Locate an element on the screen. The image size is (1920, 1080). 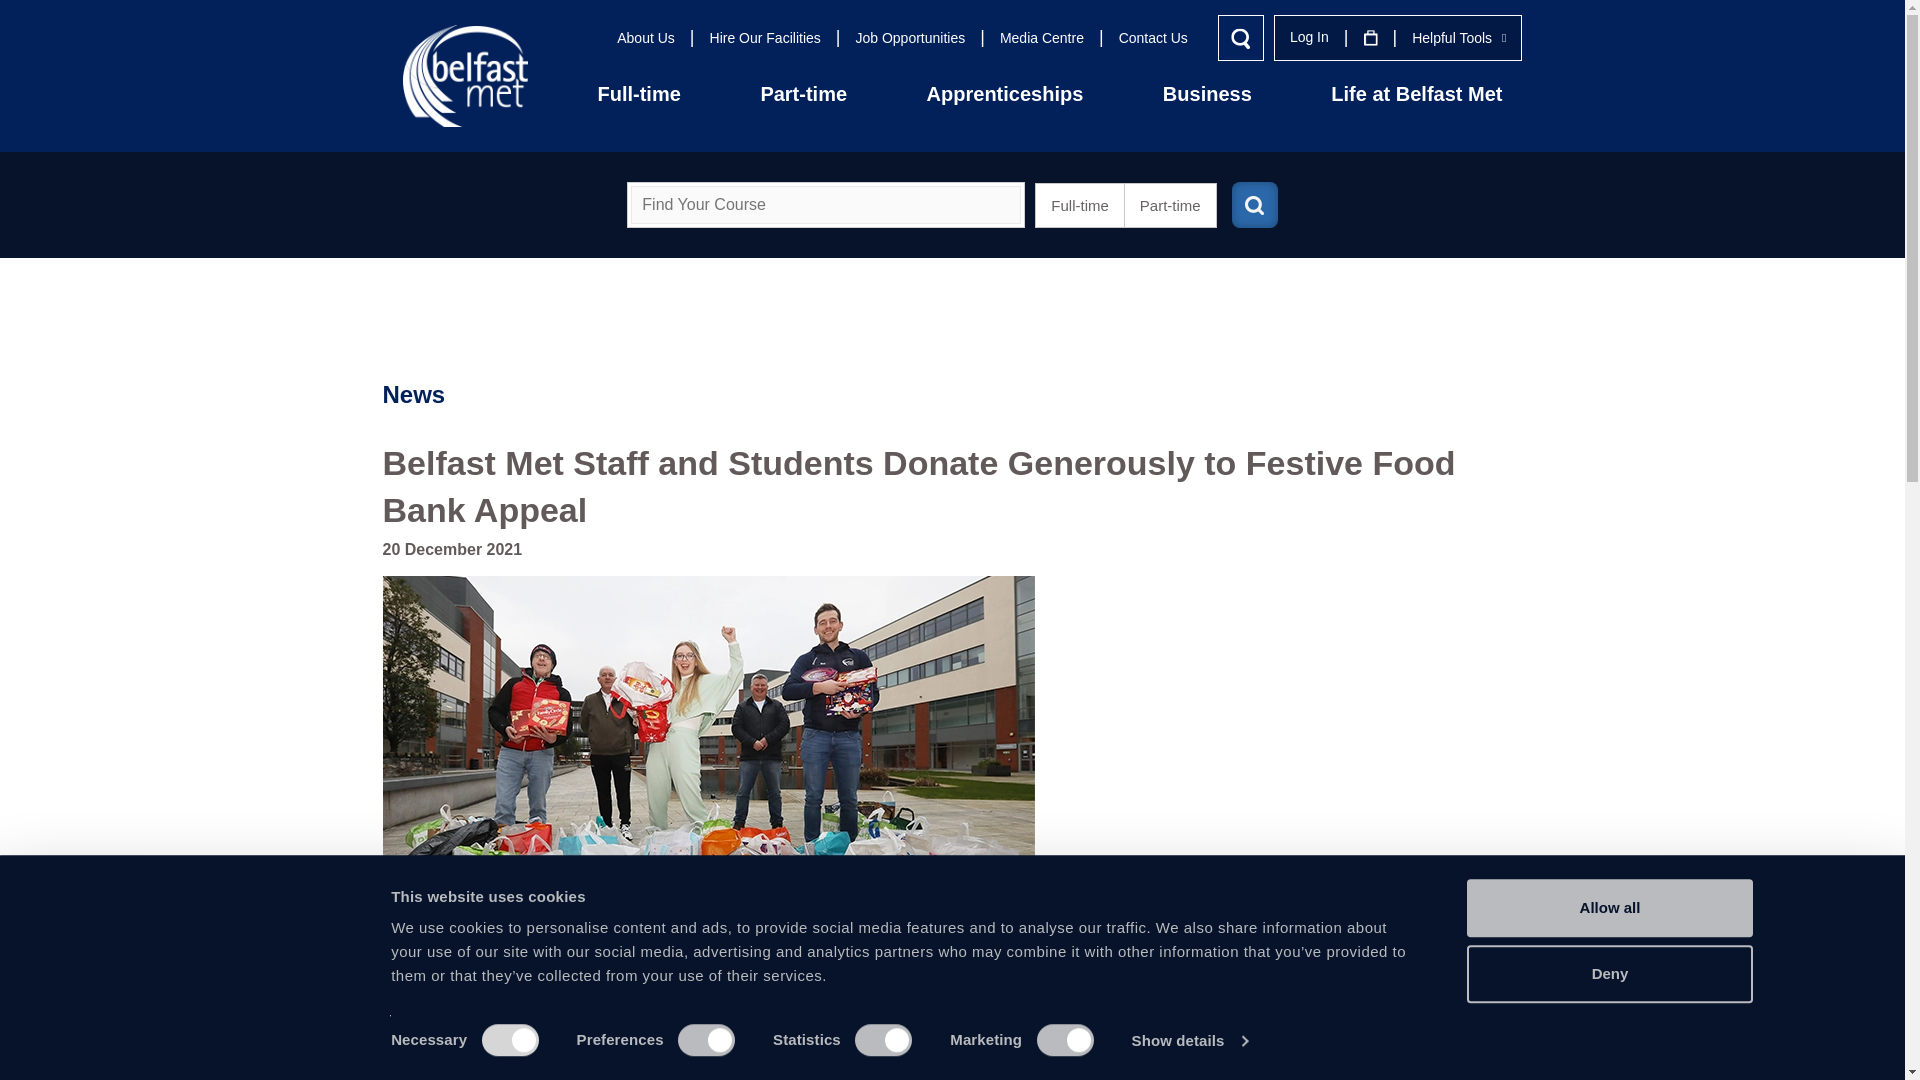
Deny is located at coordinates (1608, 974).